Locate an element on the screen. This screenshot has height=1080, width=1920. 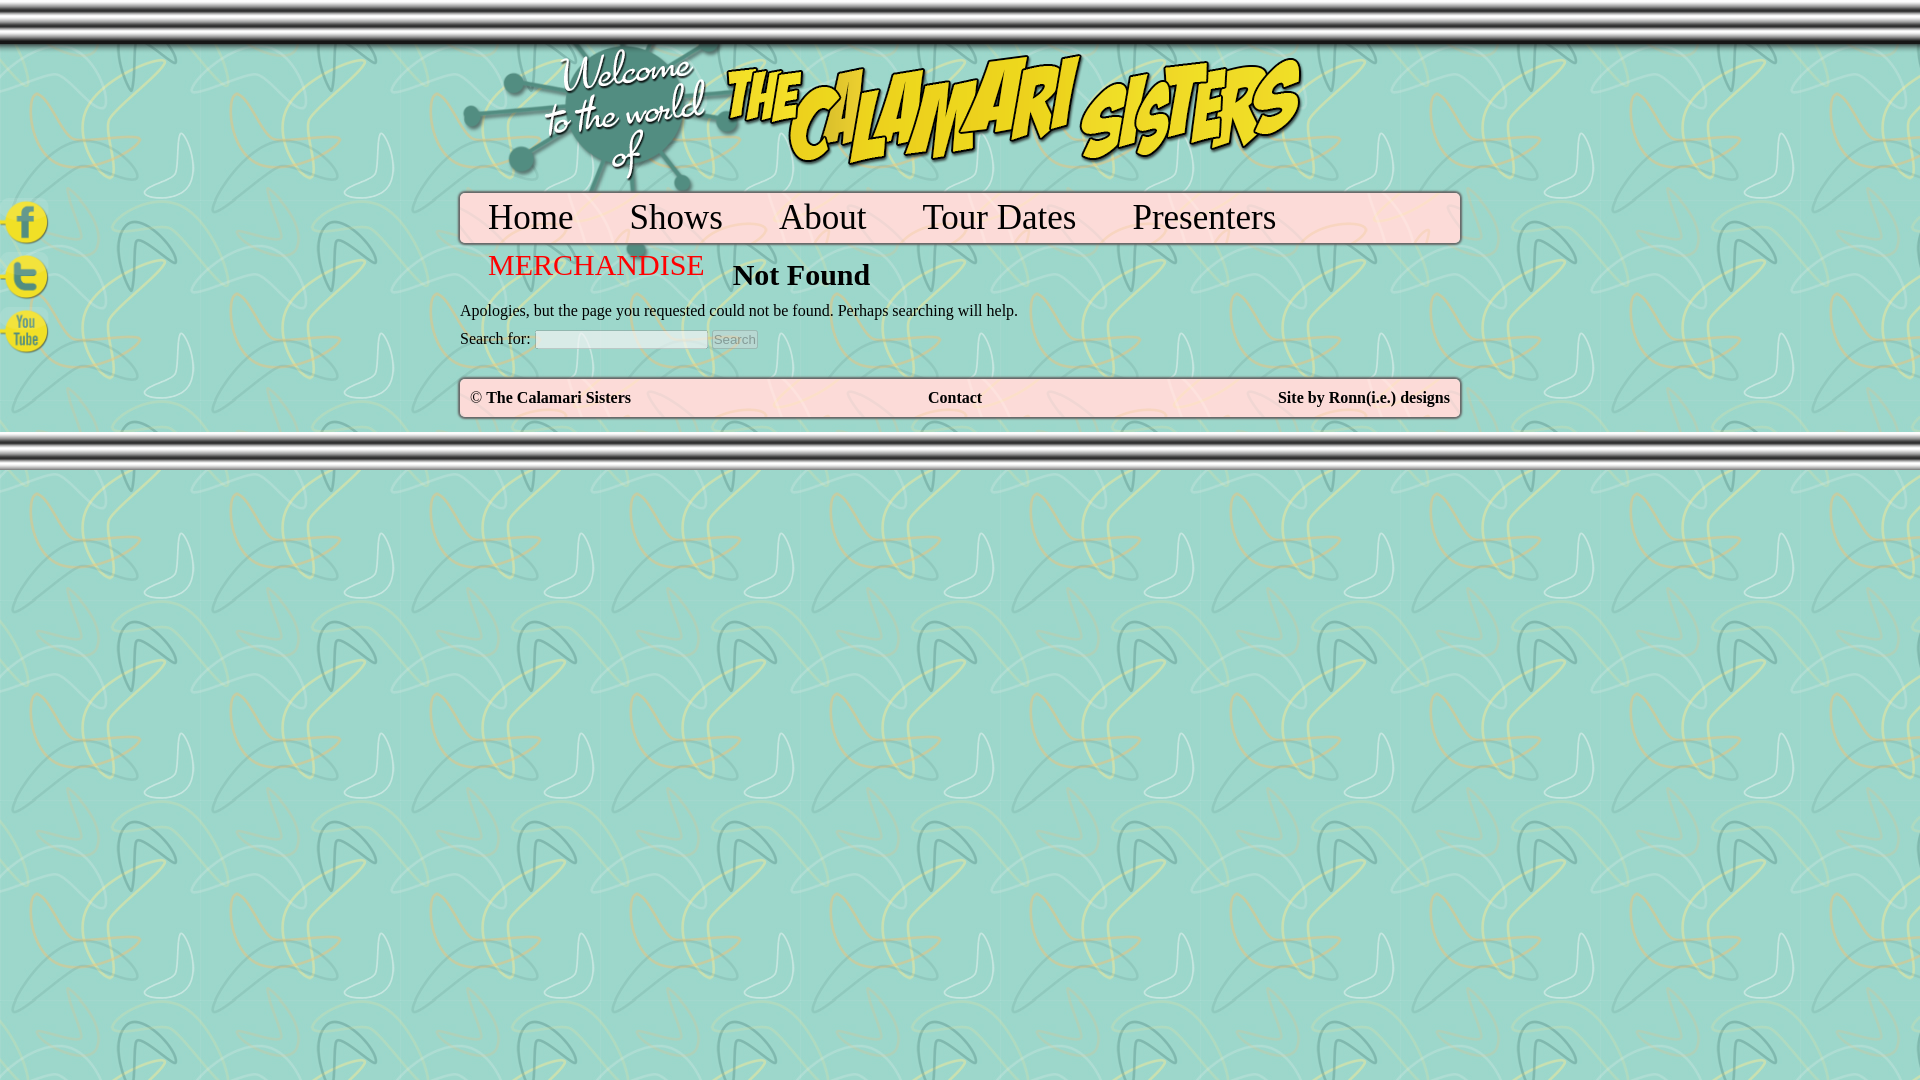
About is located at coordinates (823, 217).